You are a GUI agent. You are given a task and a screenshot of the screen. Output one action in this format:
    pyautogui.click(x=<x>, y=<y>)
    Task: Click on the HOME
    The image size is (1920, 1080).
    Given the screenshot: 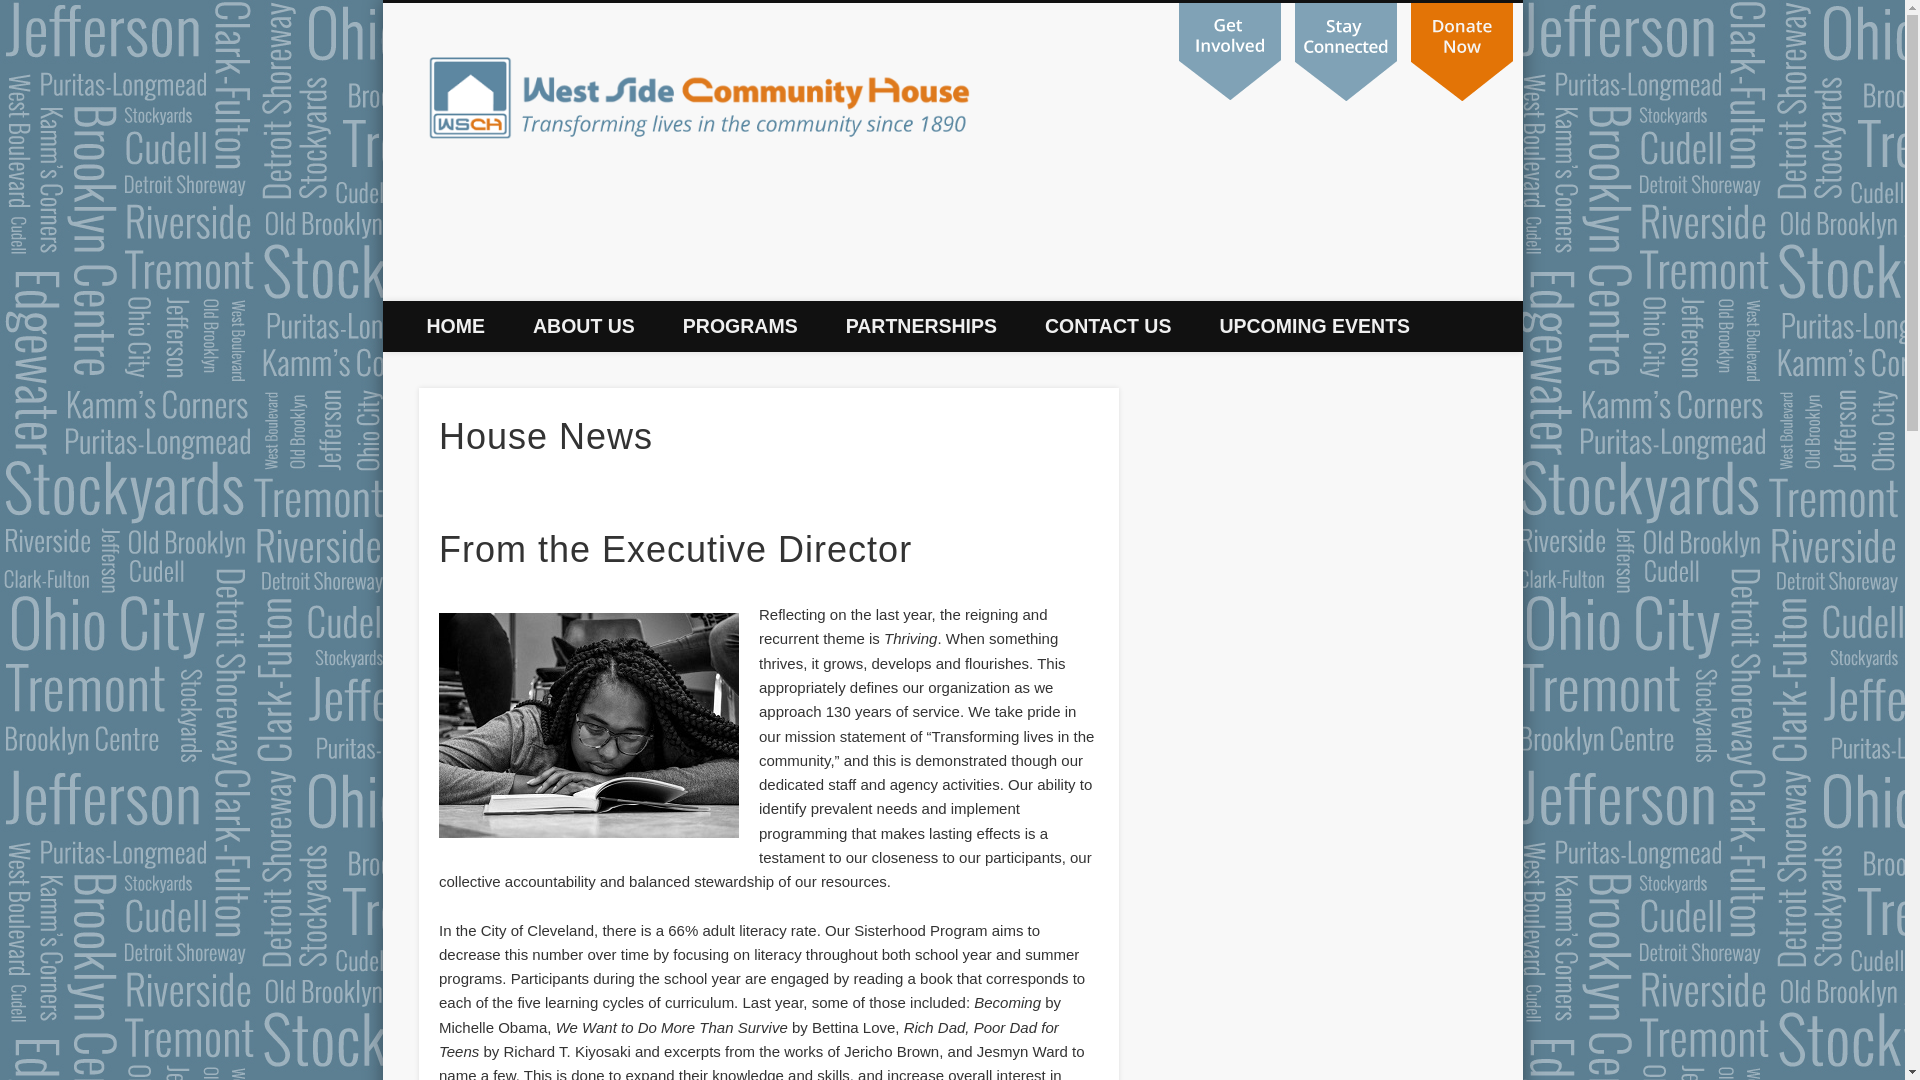 What is the action you would take?
    pyautogui.click(x=454, y=326)
    